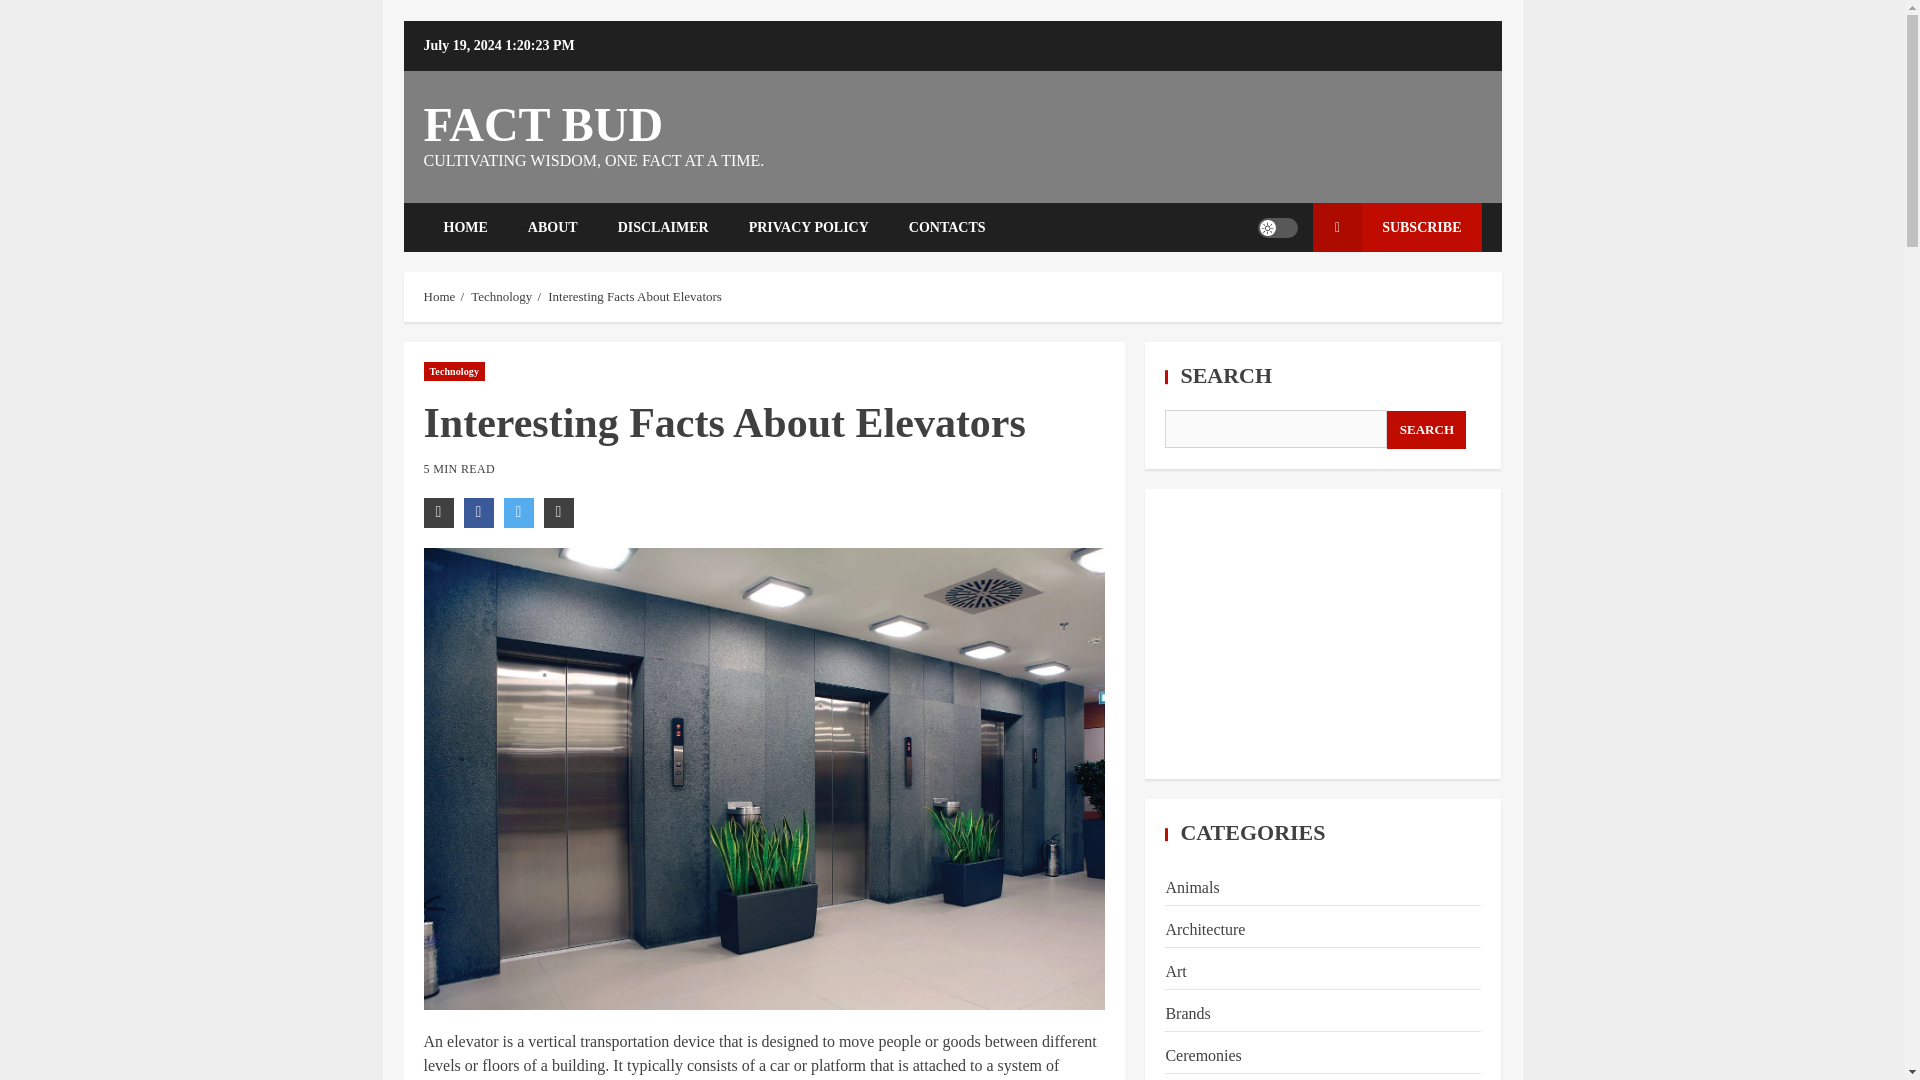 The width and height of the screenshot is (1920, 1080). I want to click on HOME, so click(466, 227).